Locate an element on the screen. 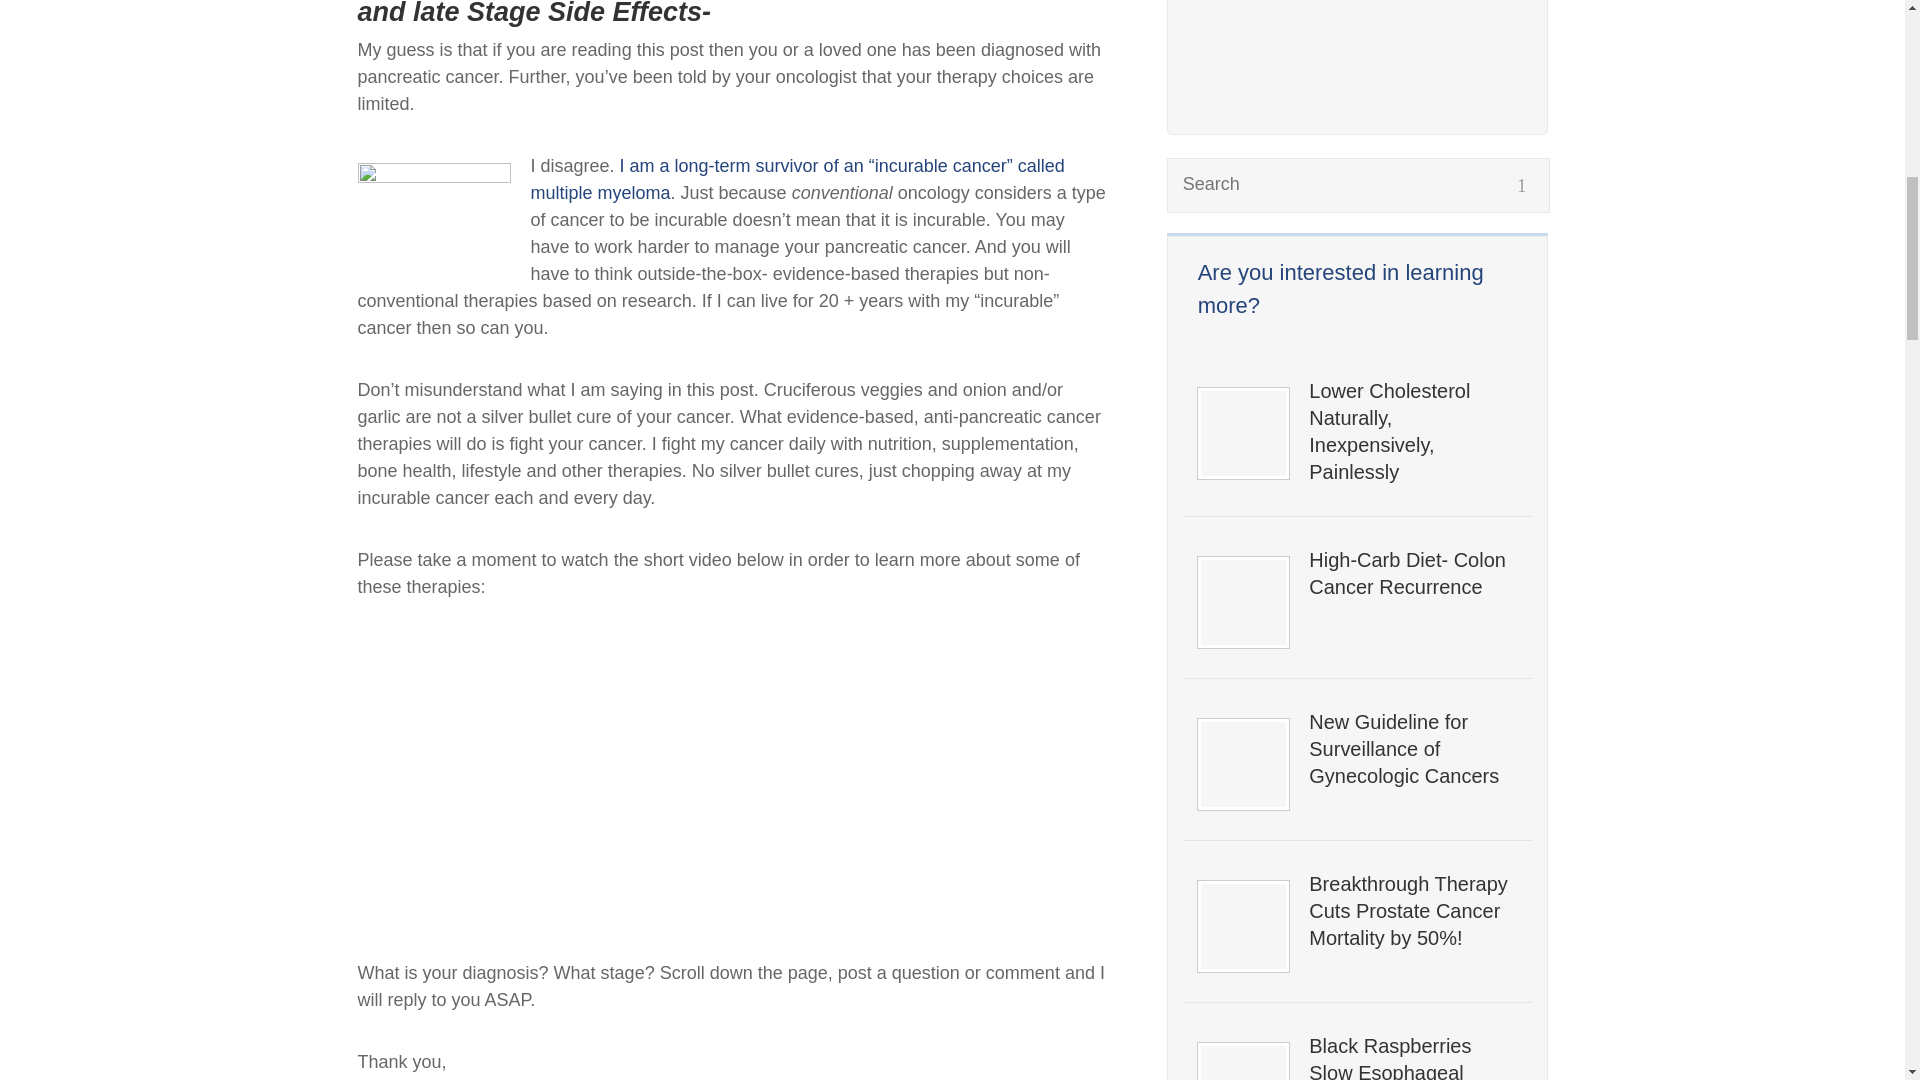  Lower Cholesterol Naturally, Inexpensively, Painlessly is located at coordinates (1412, 432).